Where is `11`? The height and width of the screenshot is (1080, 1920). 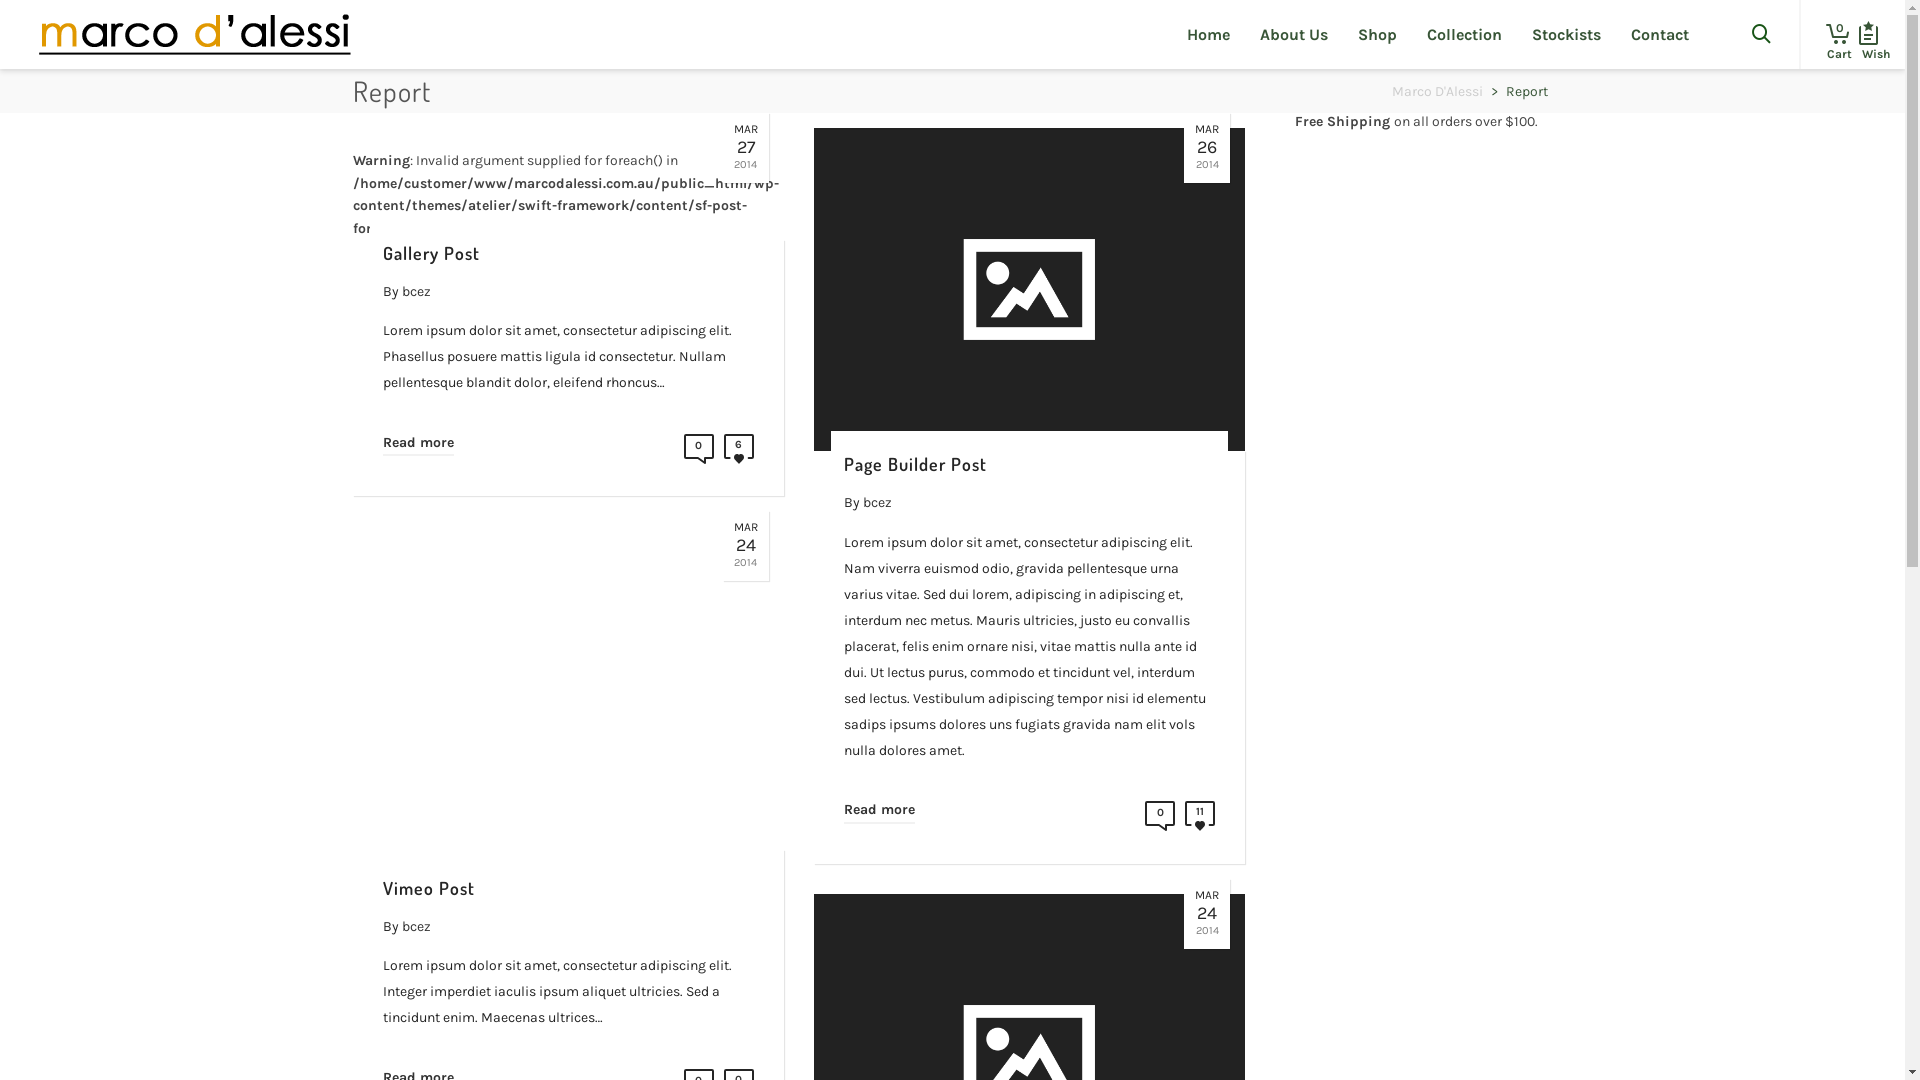
11 is located at coordinates (1200, 820).